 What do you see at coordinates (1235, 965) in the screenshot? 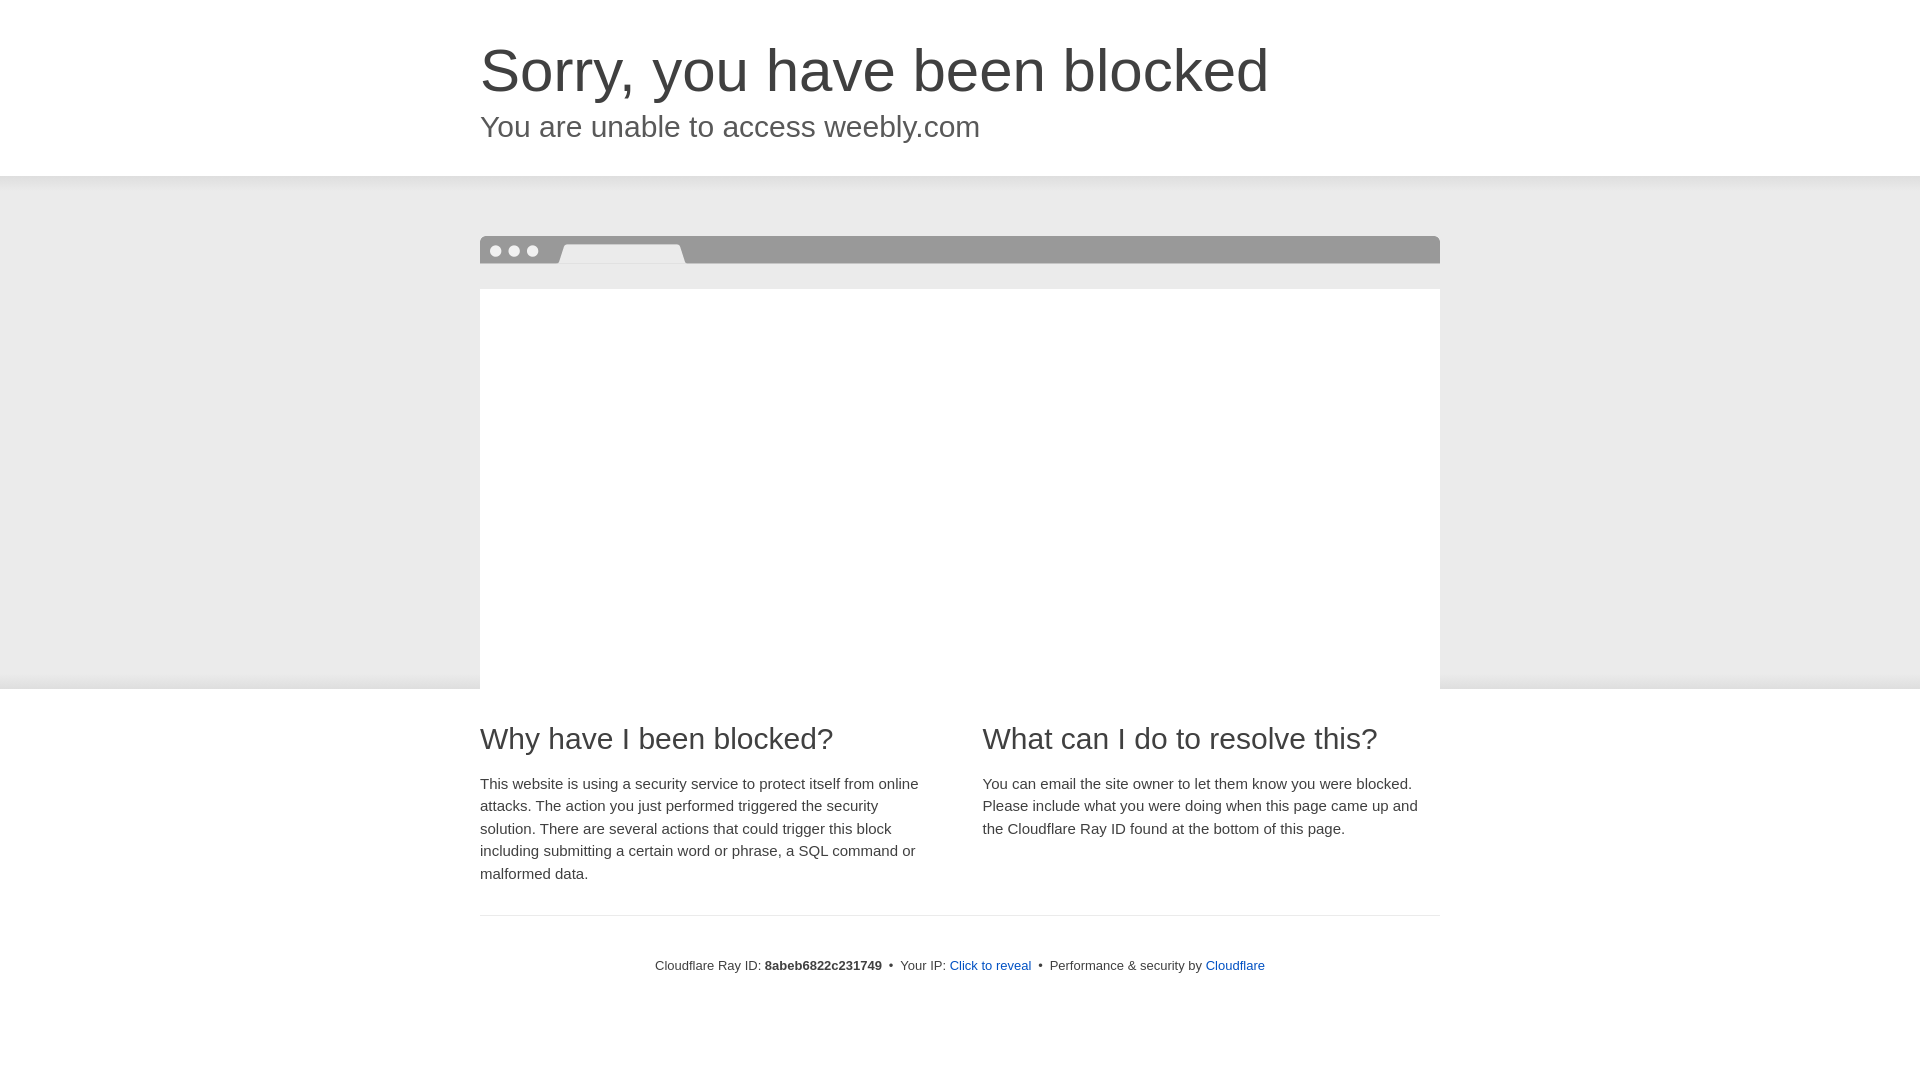
I see `Cloudflare` at bounding box center [1235, 965].